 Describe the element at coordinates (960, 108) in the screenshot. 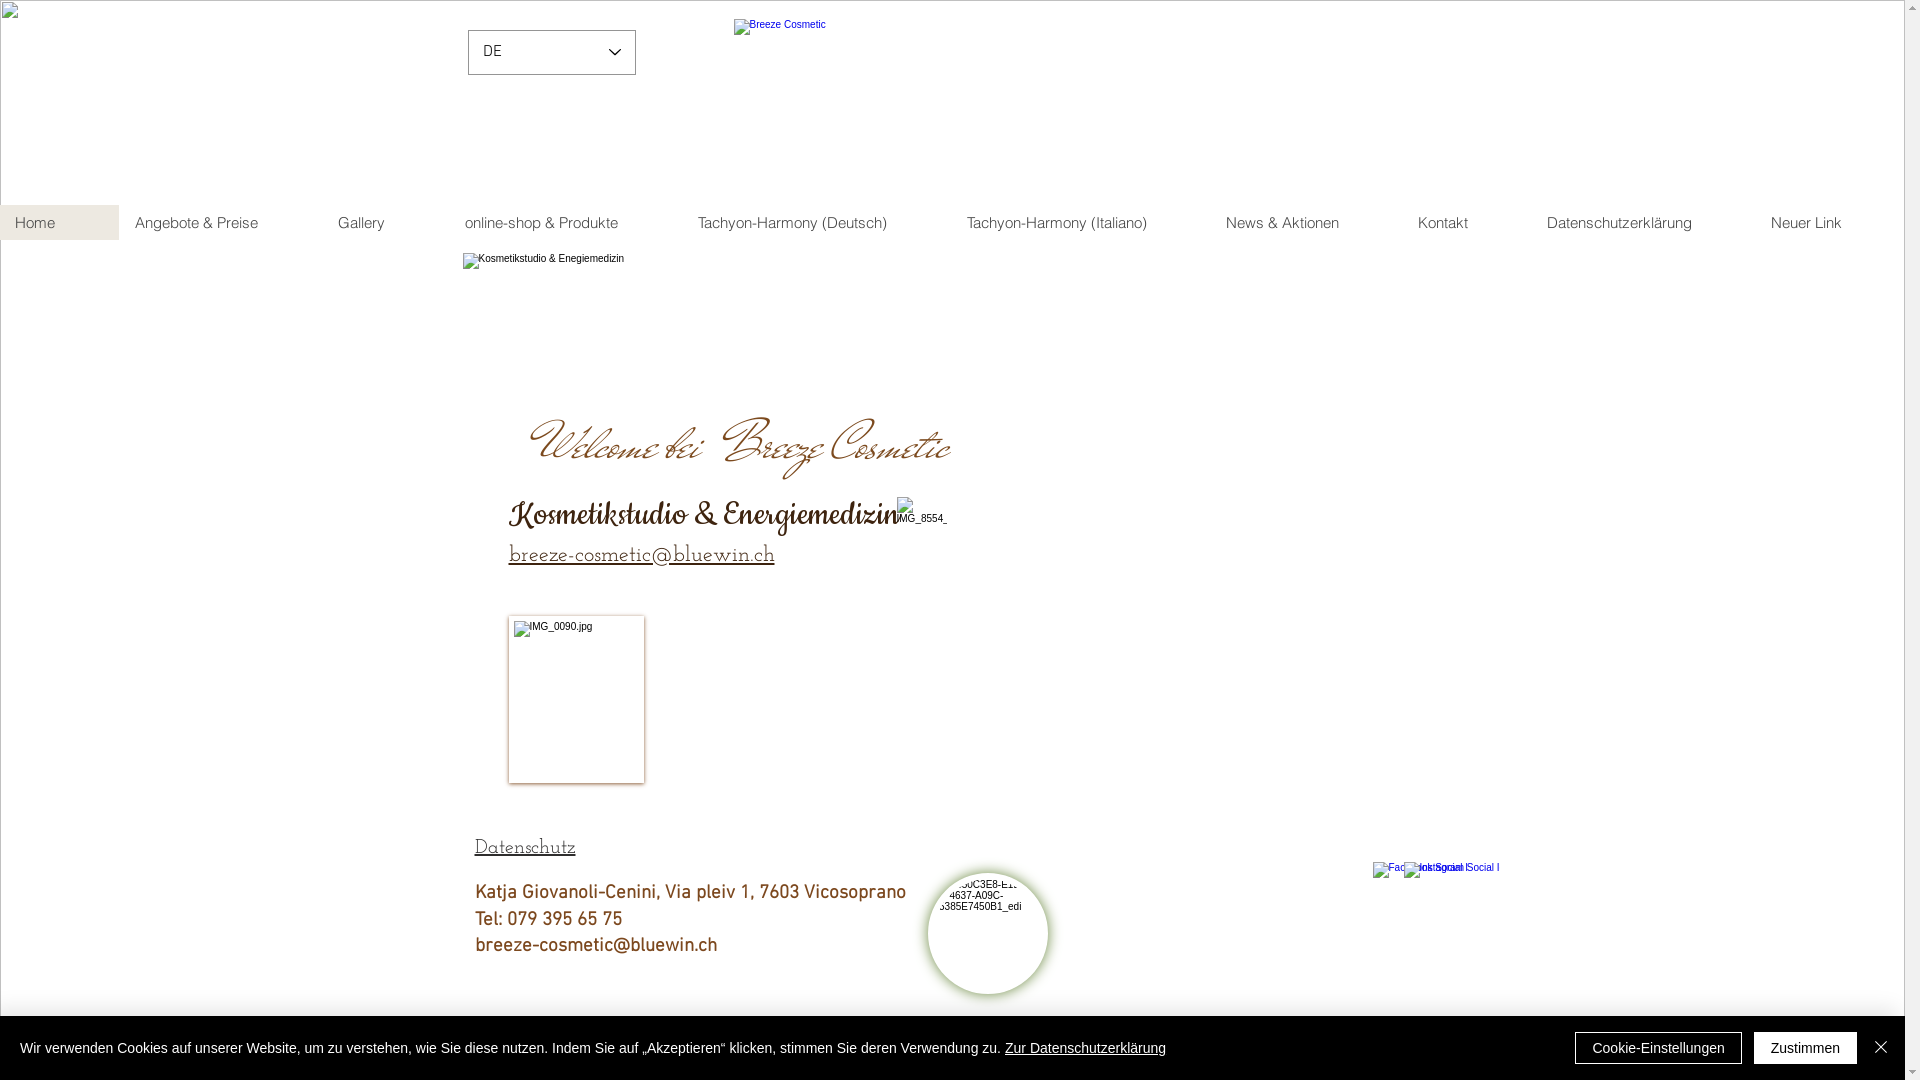

I see `Soft Aesthetics` at that location.